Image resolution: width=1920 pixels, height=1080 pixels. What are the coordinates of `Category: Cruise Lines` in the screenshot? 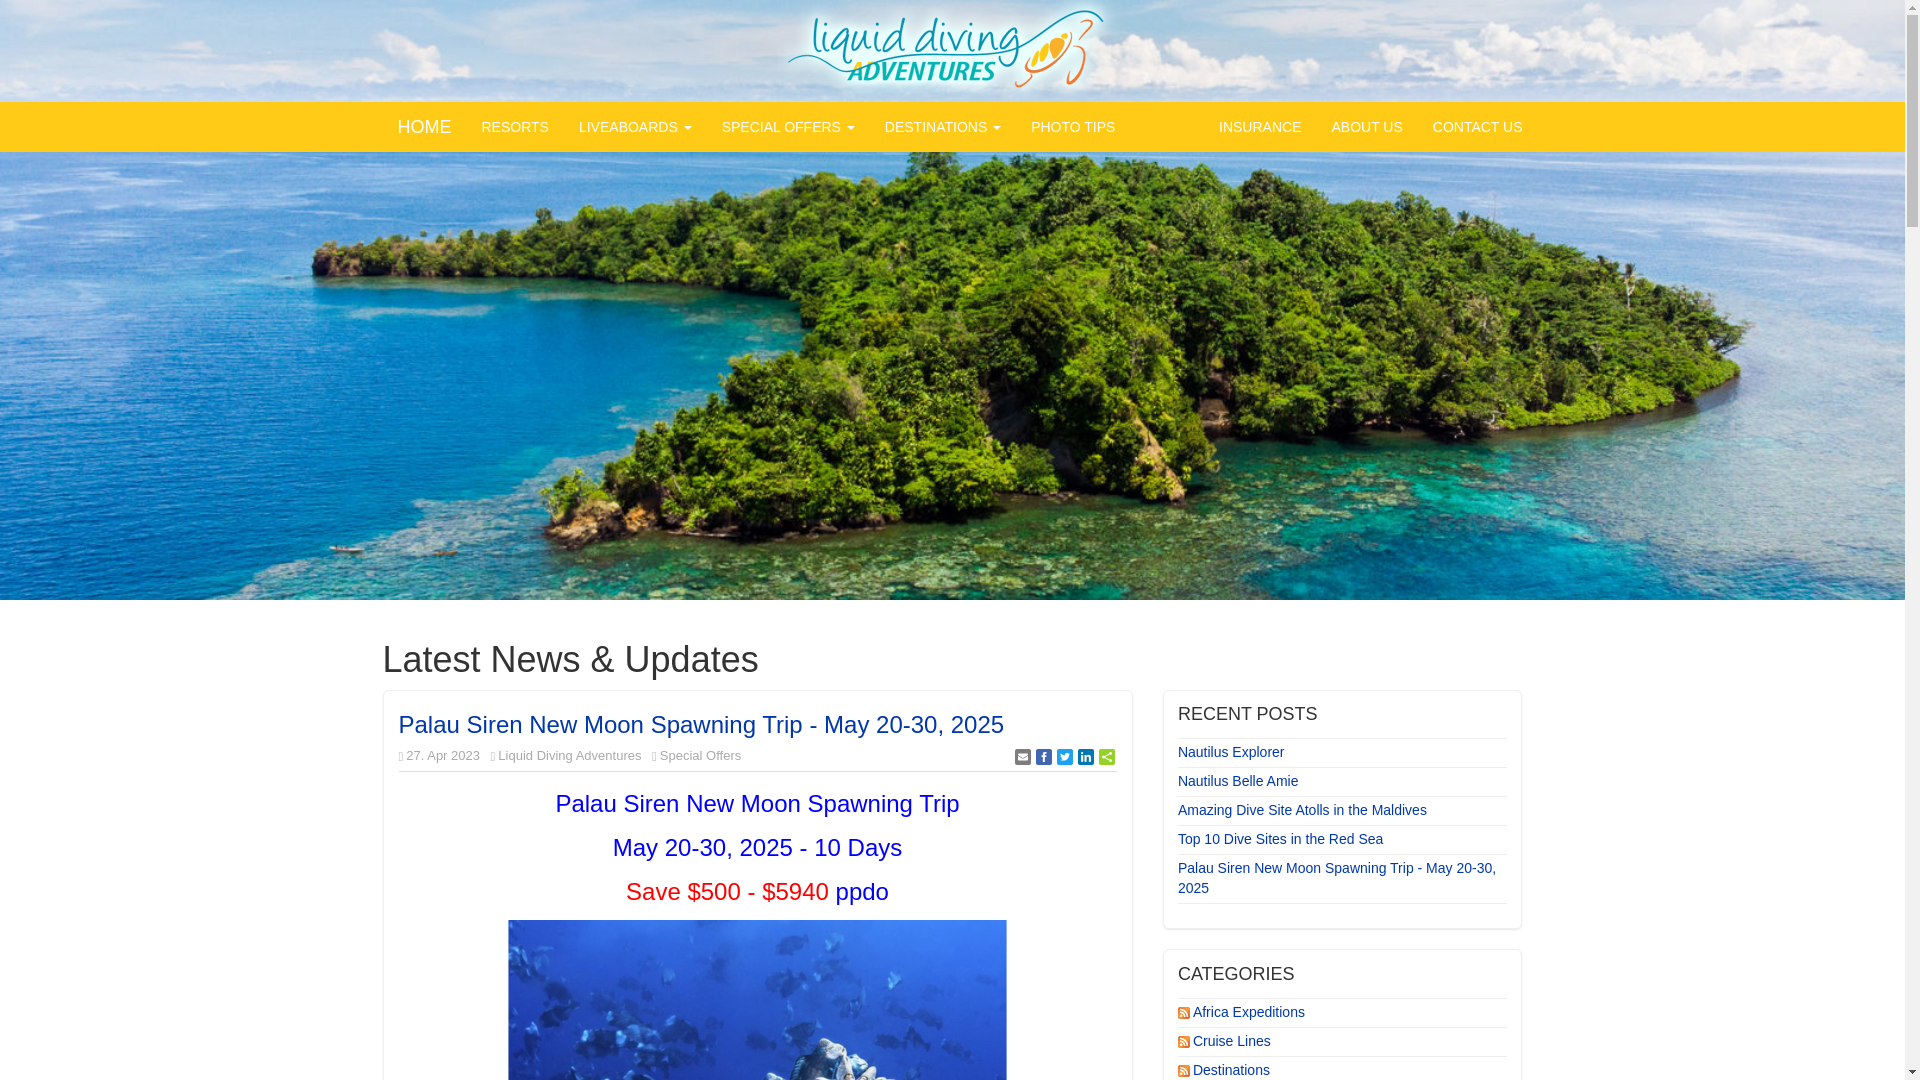 It's located at (1233, 1040).